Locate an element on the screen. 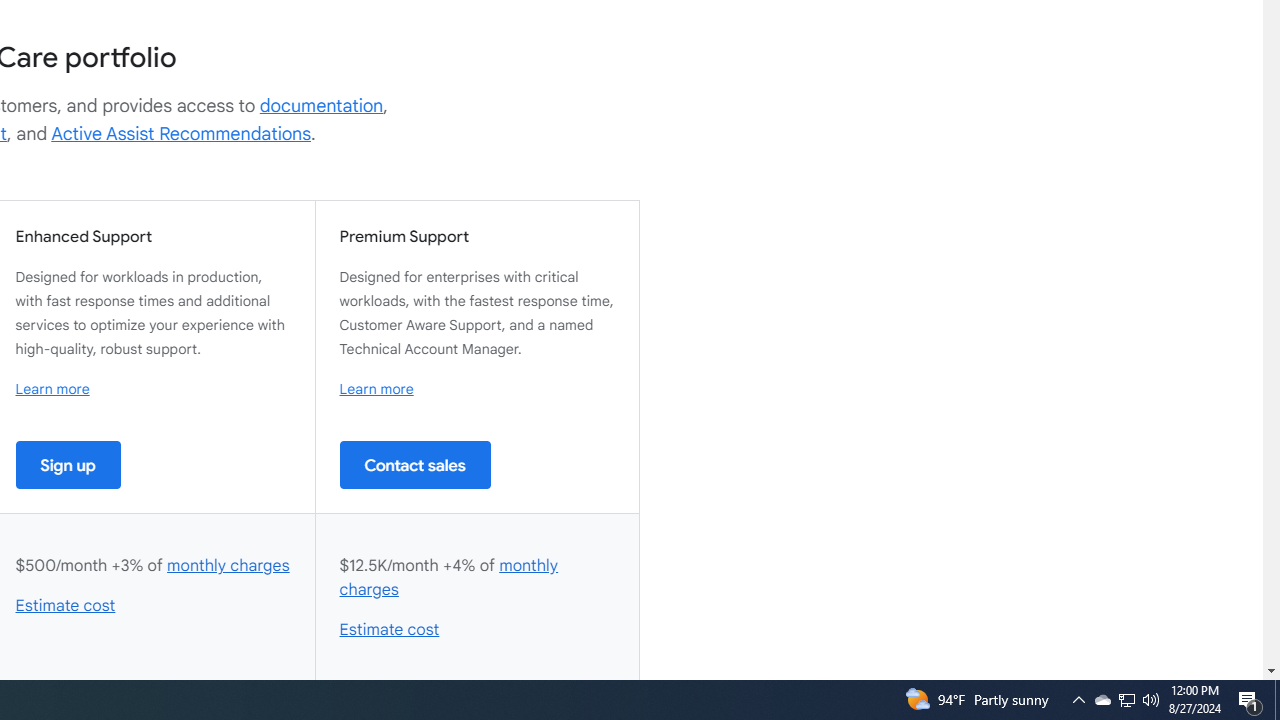 The width and height of the screenshot is (1280, 720). monthly charges is located at coordinates (449, 577).